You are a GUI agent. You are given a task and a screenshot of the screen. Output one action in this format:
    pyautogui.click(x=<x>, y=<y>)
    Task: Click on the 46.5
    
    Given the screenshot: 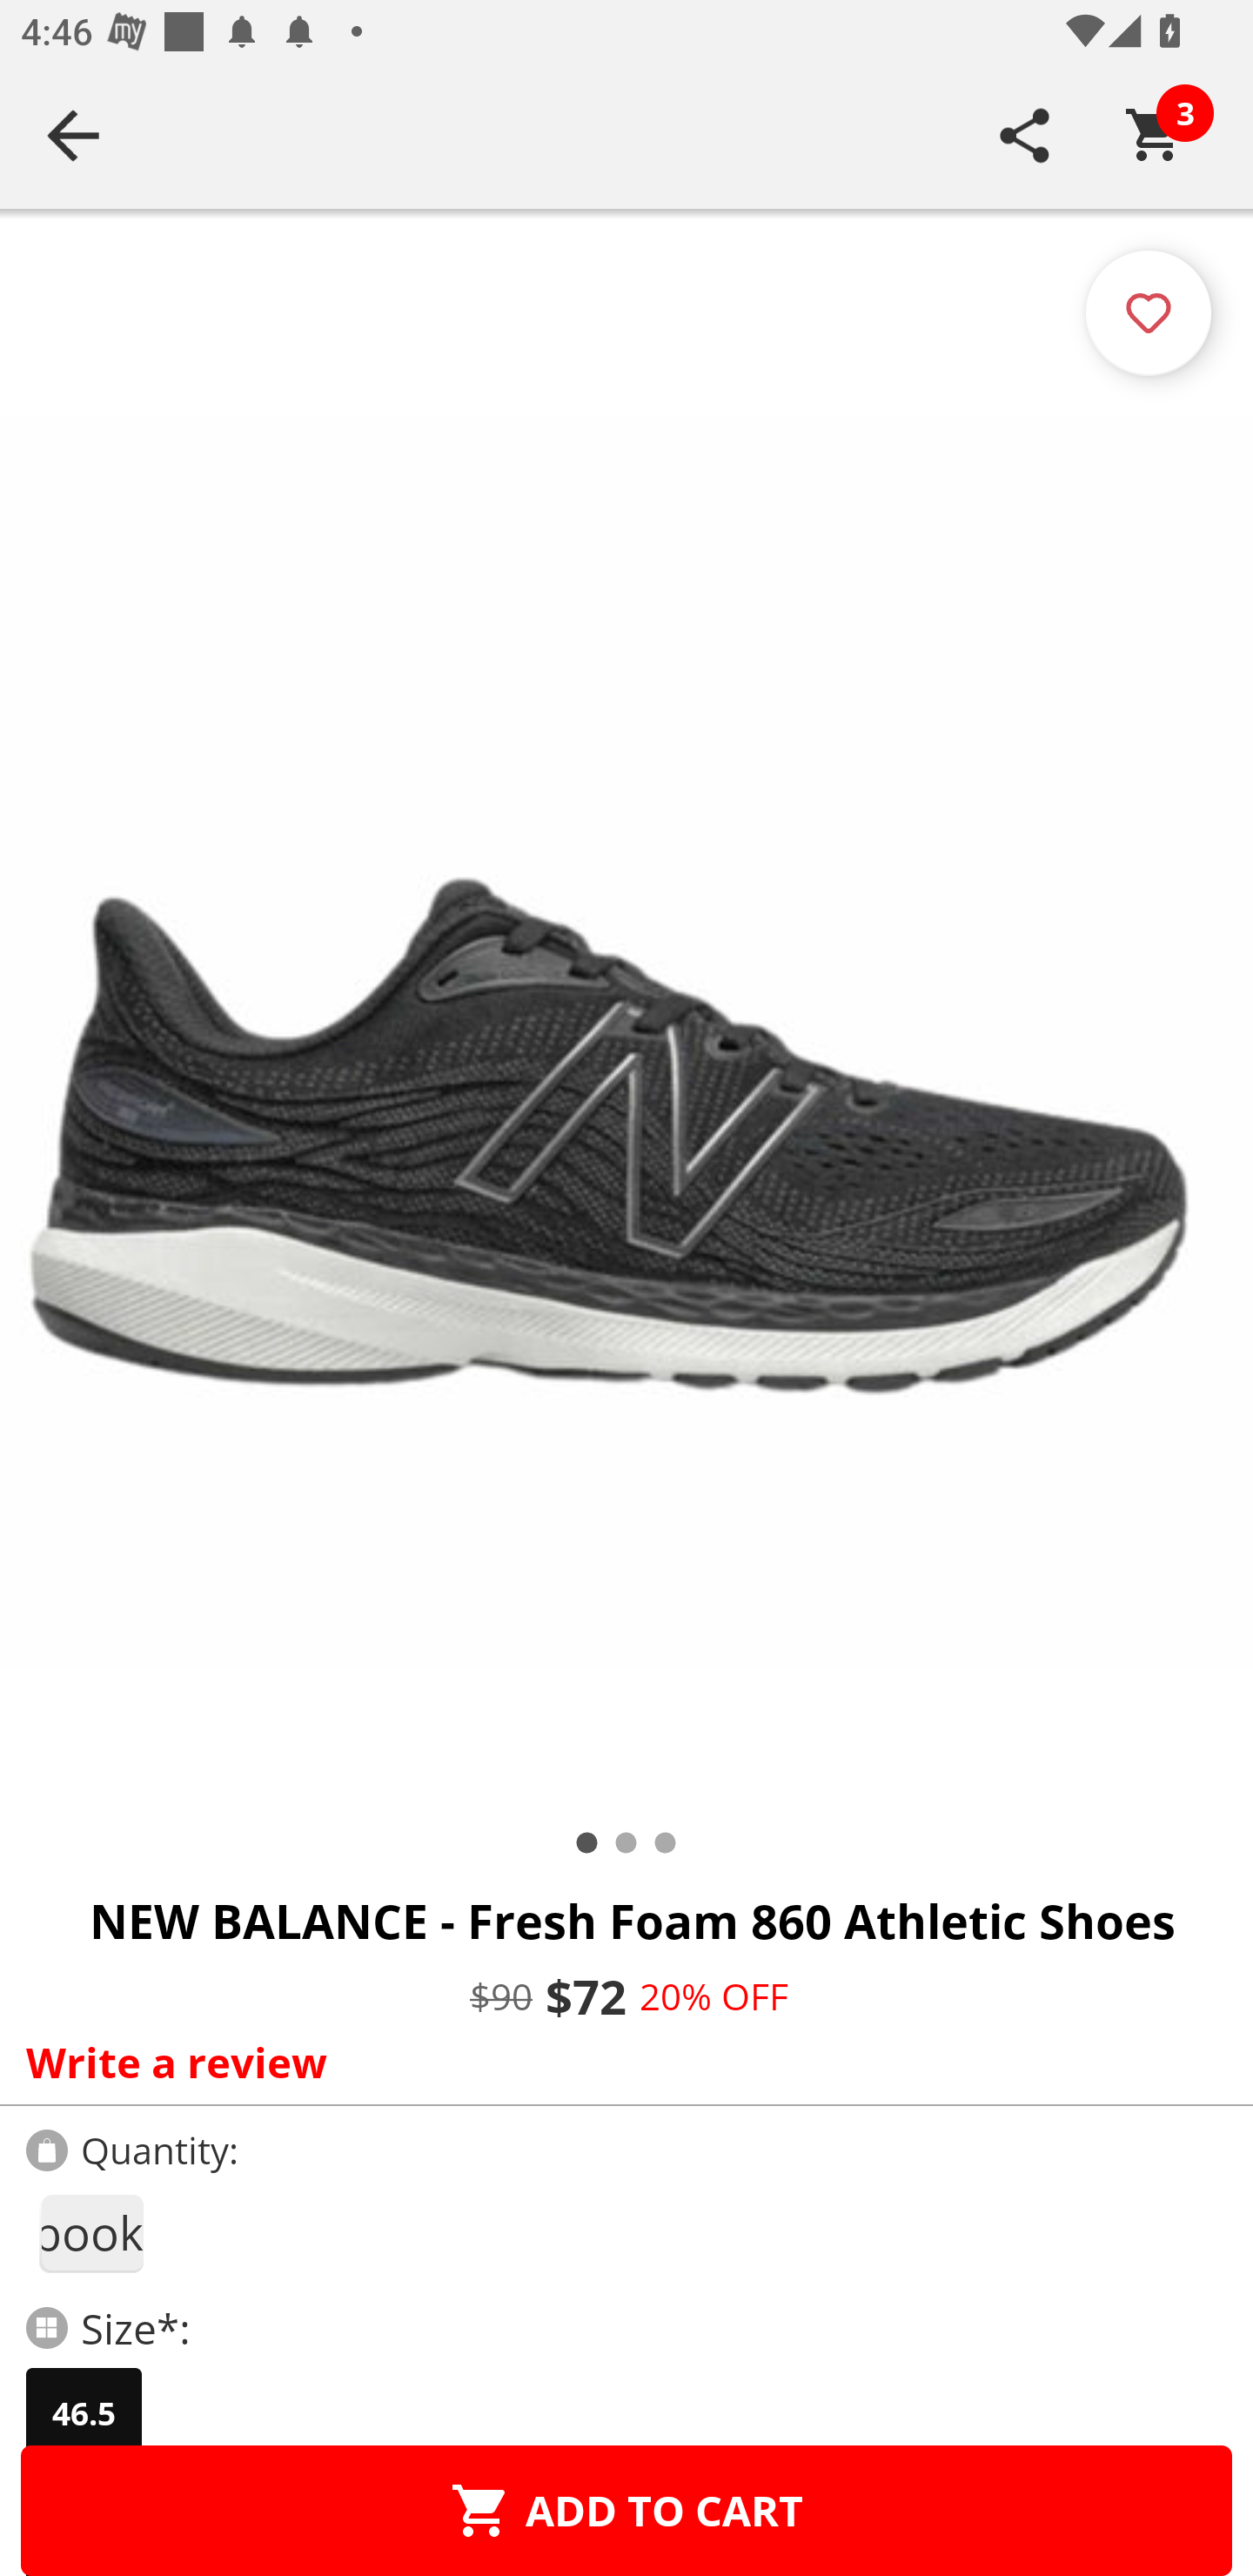 What is the action you would take?
    pyautogui.click(x=84, y=2413)
    